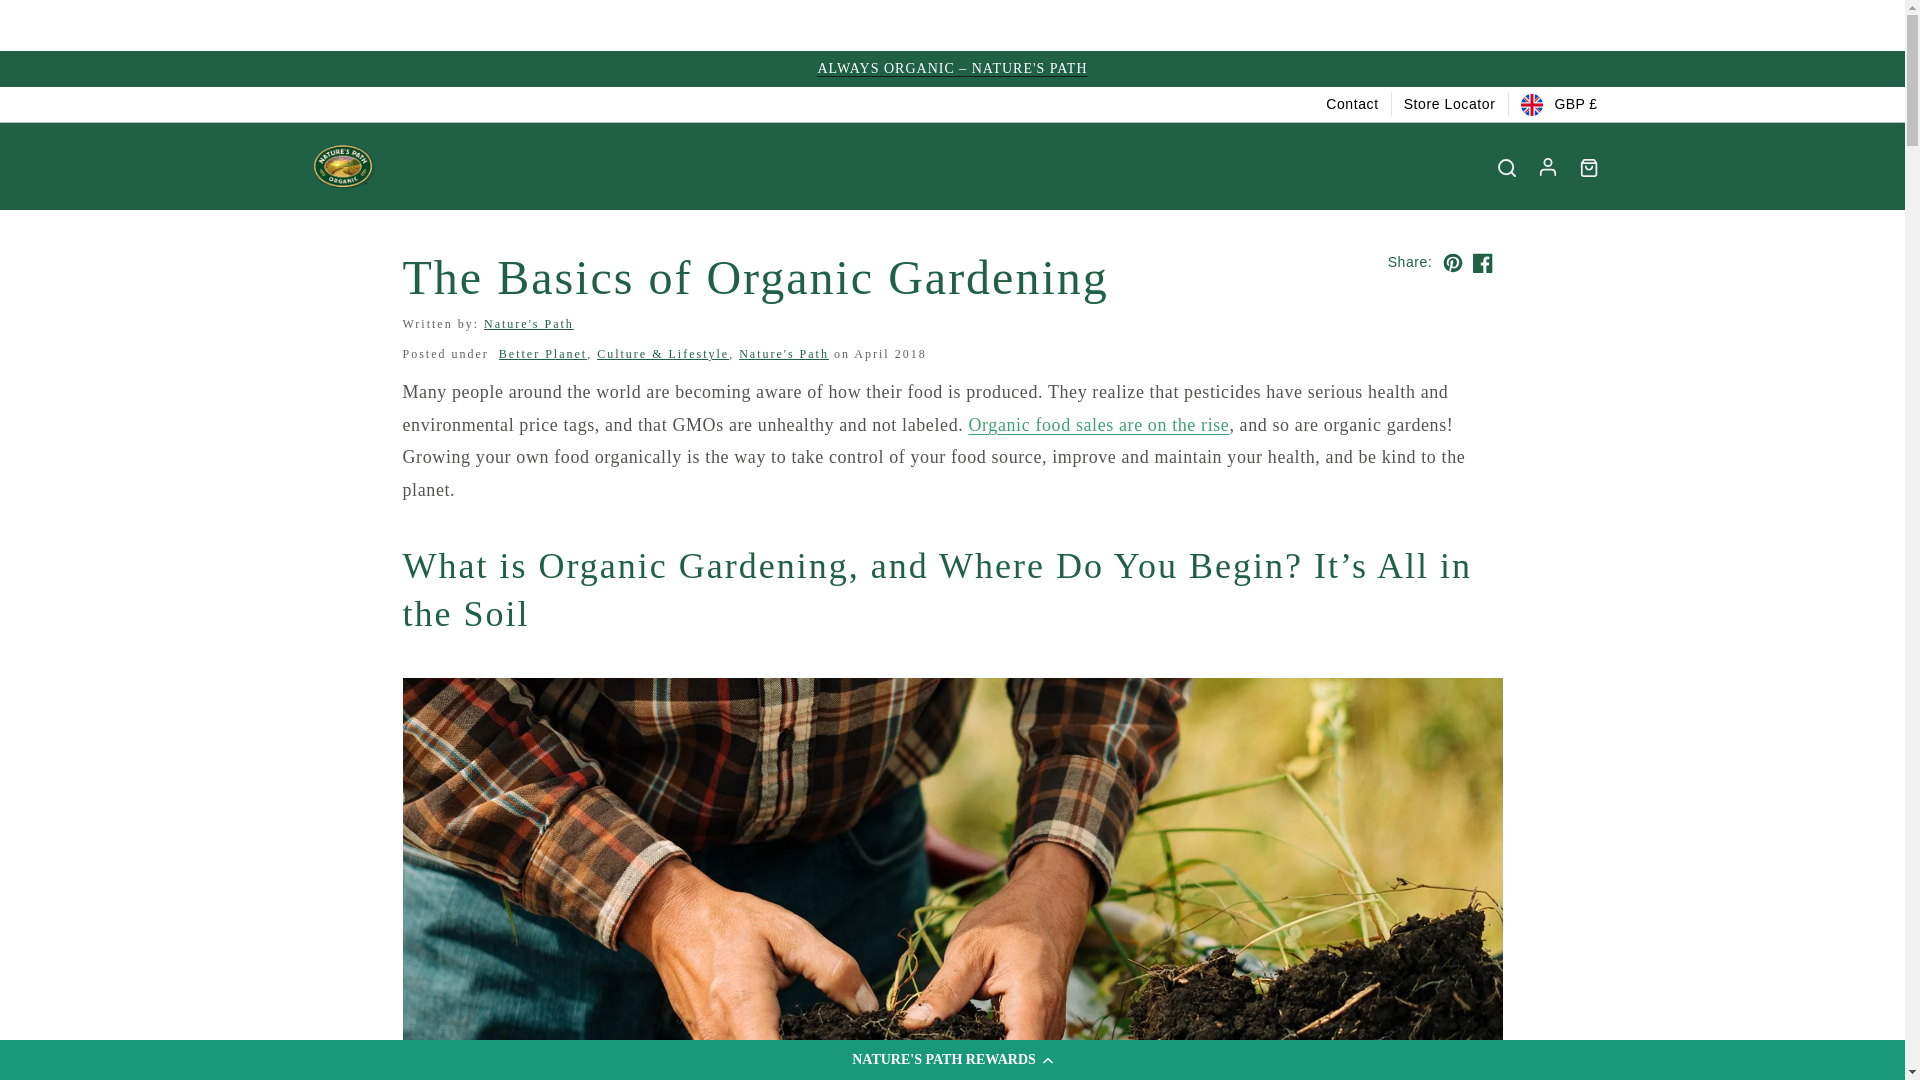 The height and width of the screenshot is (1080, 1920). Describe the element at coordinates (1352, 104) in the screenshot. I see `Contact` at that location.